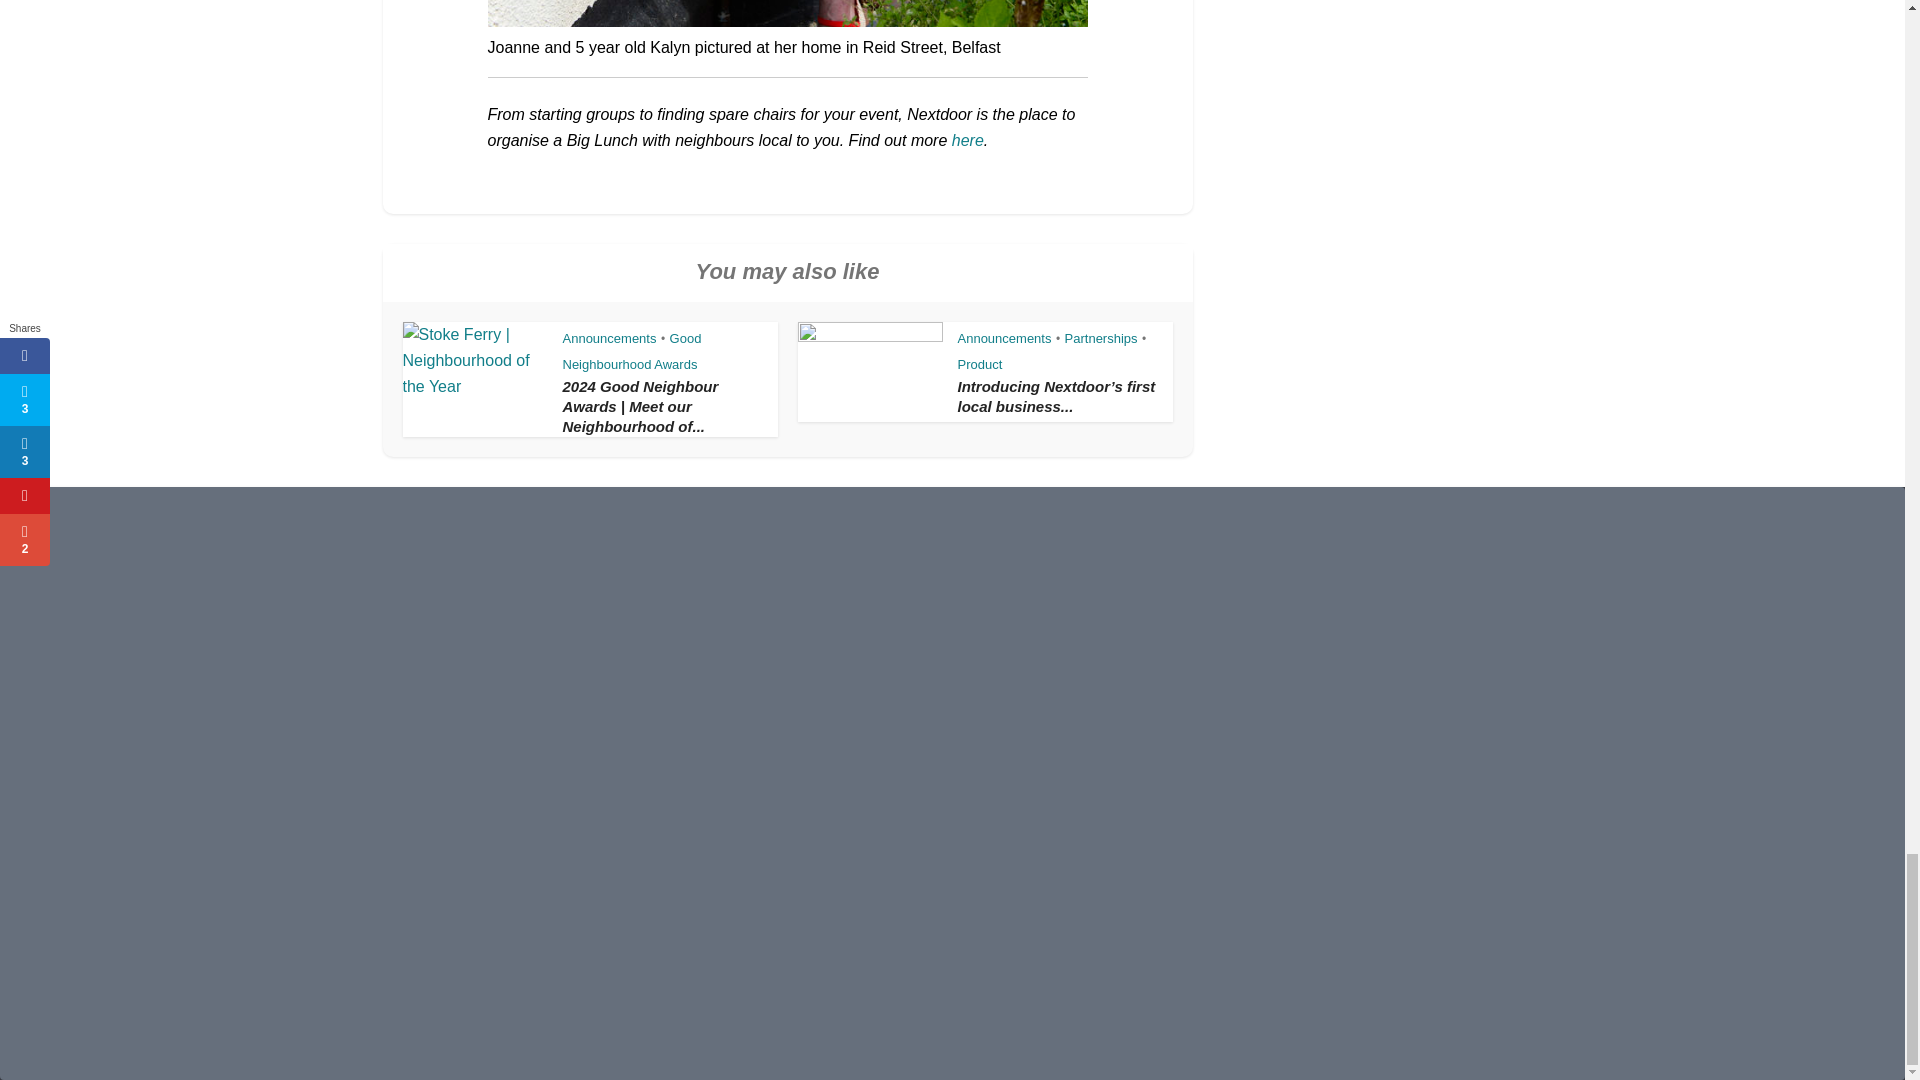  Describe the element at coordinates (1102, 338) in the screenshot. I see `Partnerships` at that location.